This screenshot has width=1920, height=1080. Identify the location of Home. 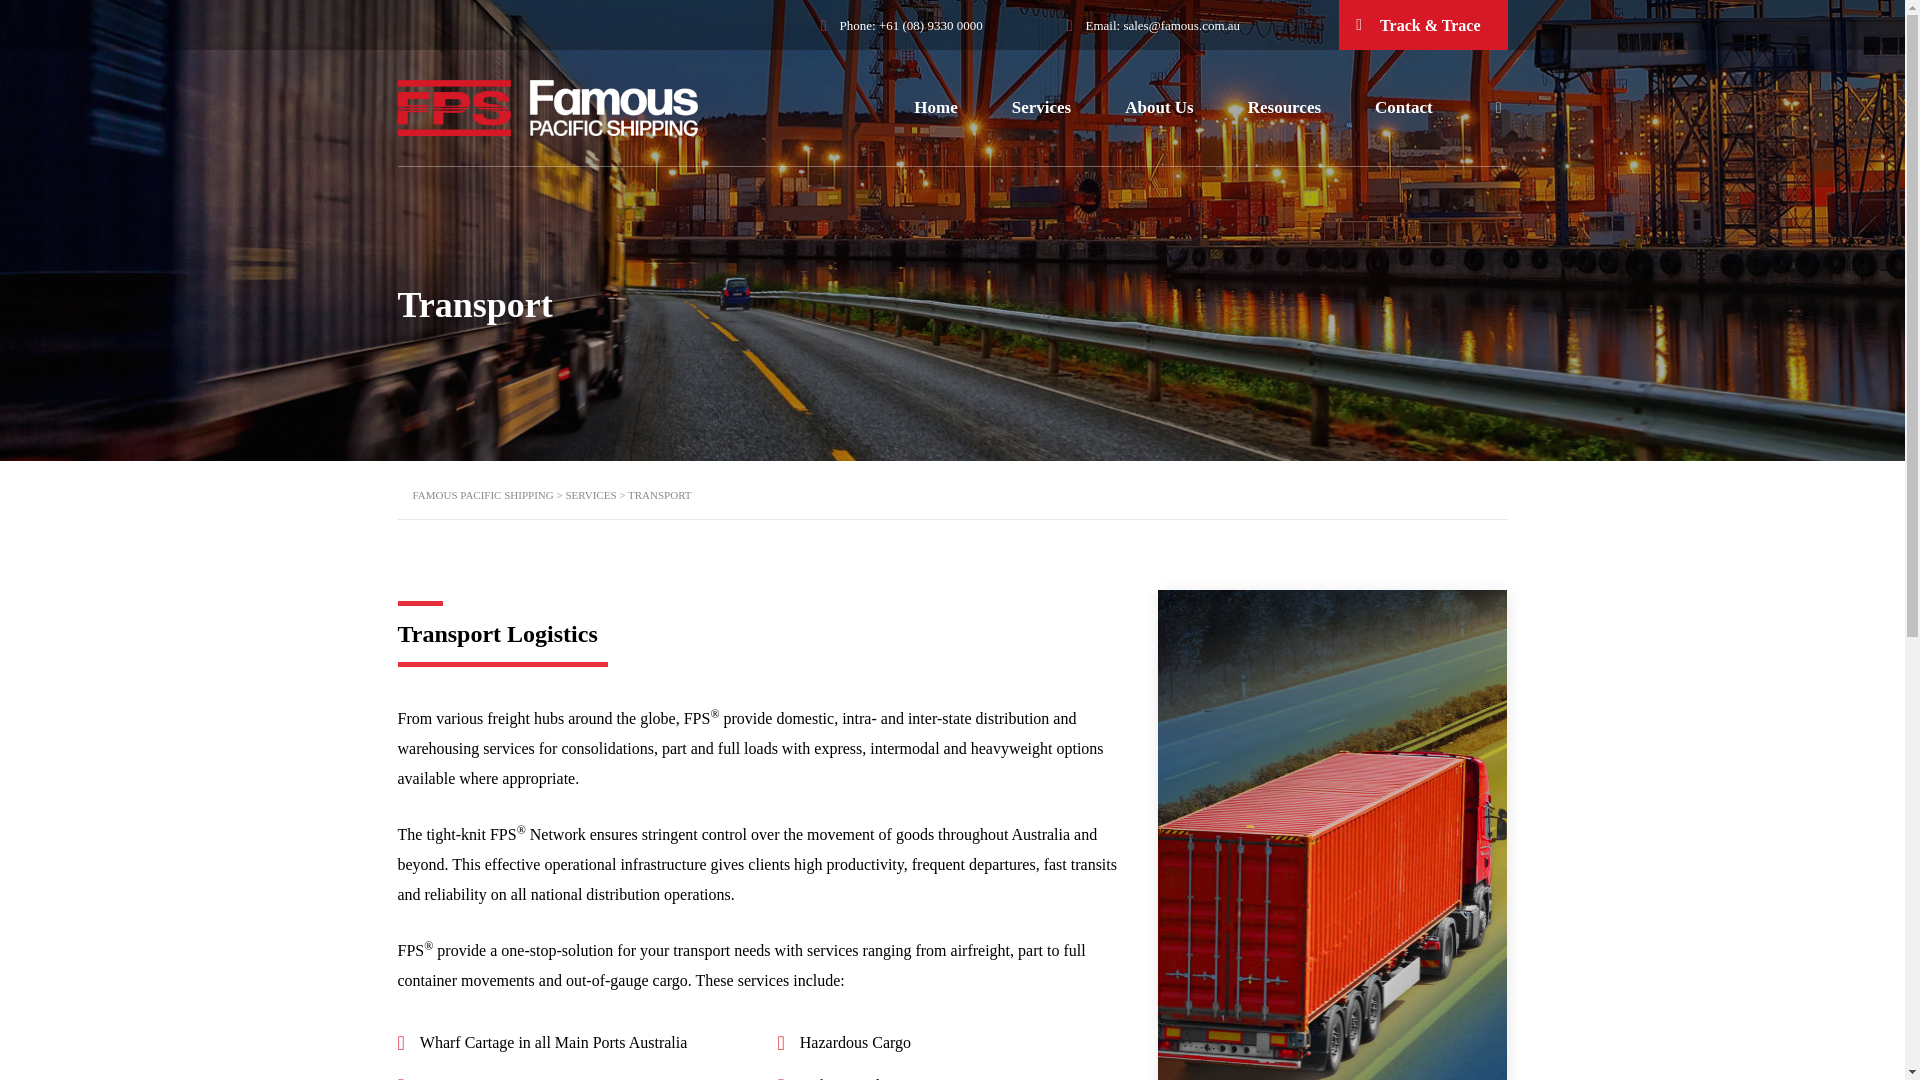
(934, 108).